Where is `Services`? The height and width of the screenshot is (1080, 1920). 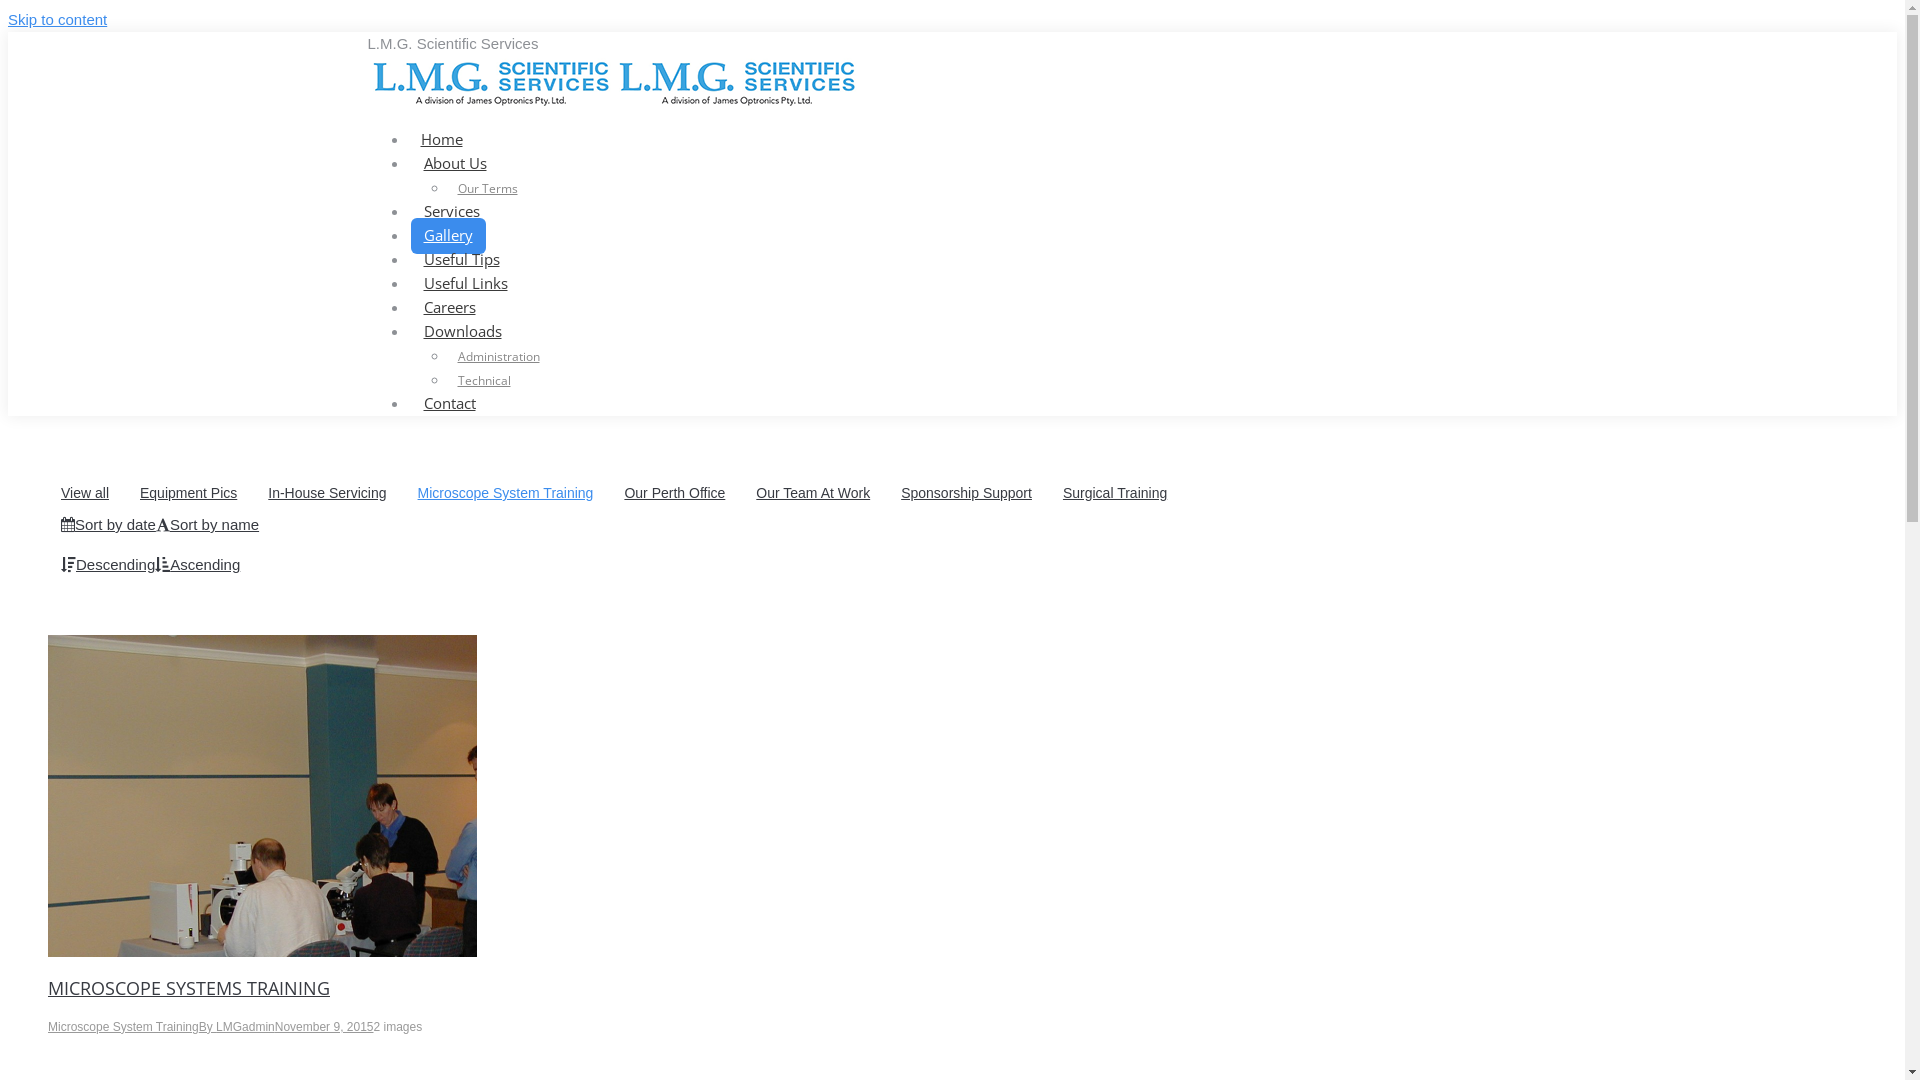
Services is located at coordinates (450, 212).